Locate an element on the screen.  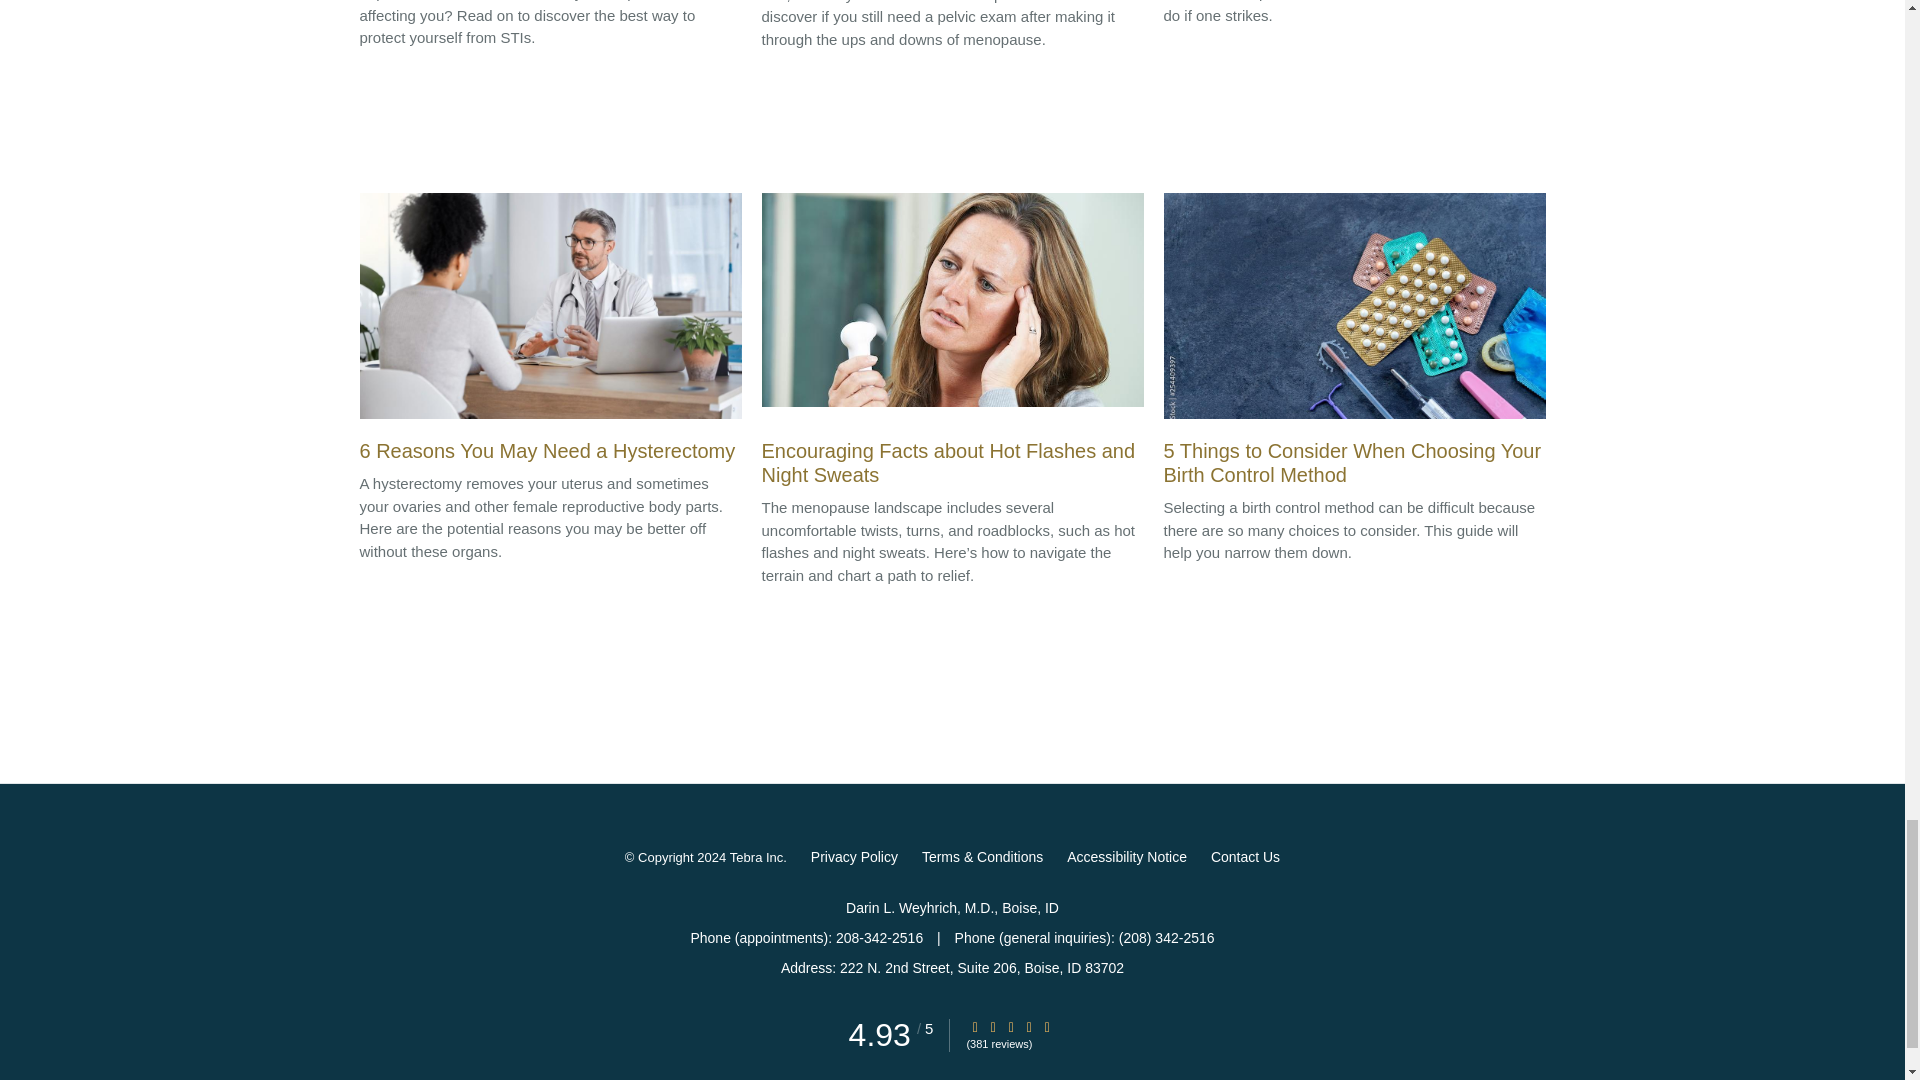
Star Rating is located at coordinates (1028, 1026).